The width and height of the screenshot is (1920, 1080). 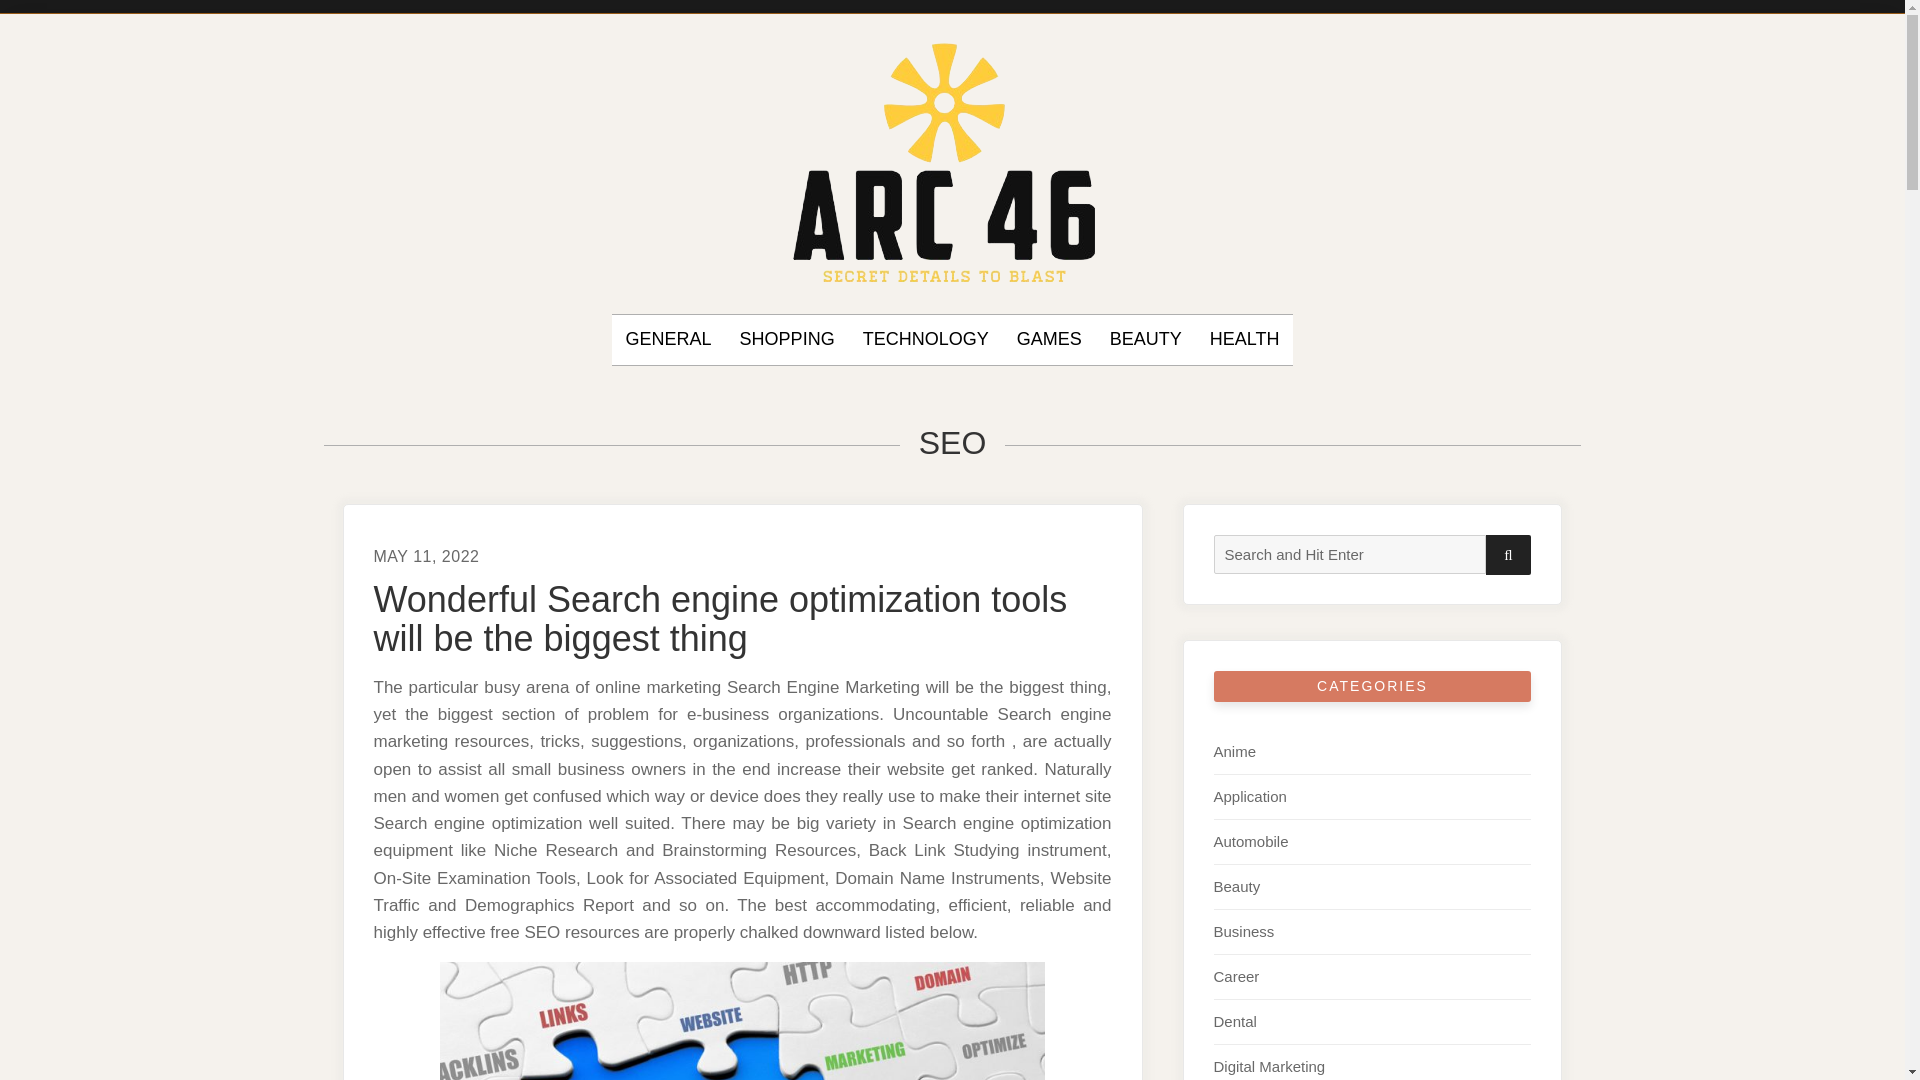 What do you see at coordinates (925, 340) in the screenshot?
I see `TECHNOLOGY` at bounding box center [925, 340].